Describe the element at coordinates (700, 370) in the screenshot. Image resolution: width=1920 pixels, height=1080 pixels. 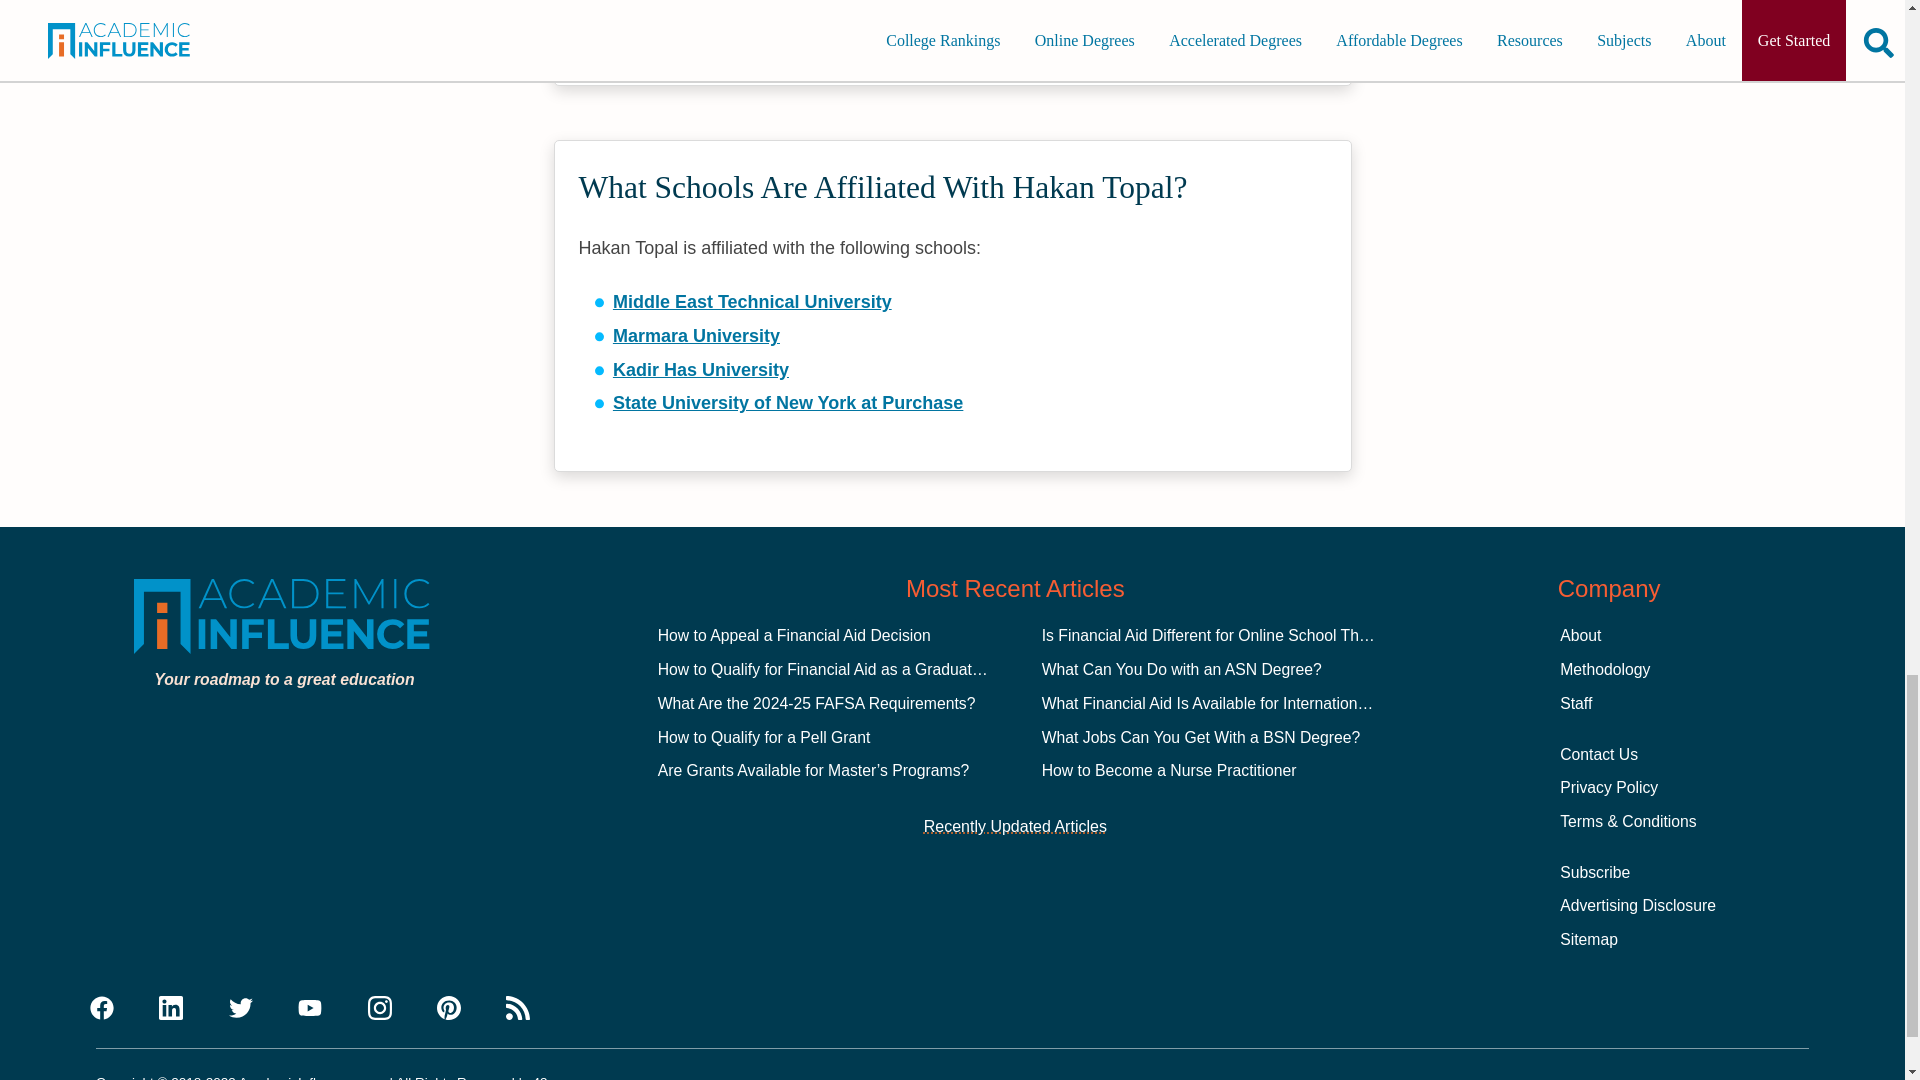
I see `Kadir Has University` at that location.